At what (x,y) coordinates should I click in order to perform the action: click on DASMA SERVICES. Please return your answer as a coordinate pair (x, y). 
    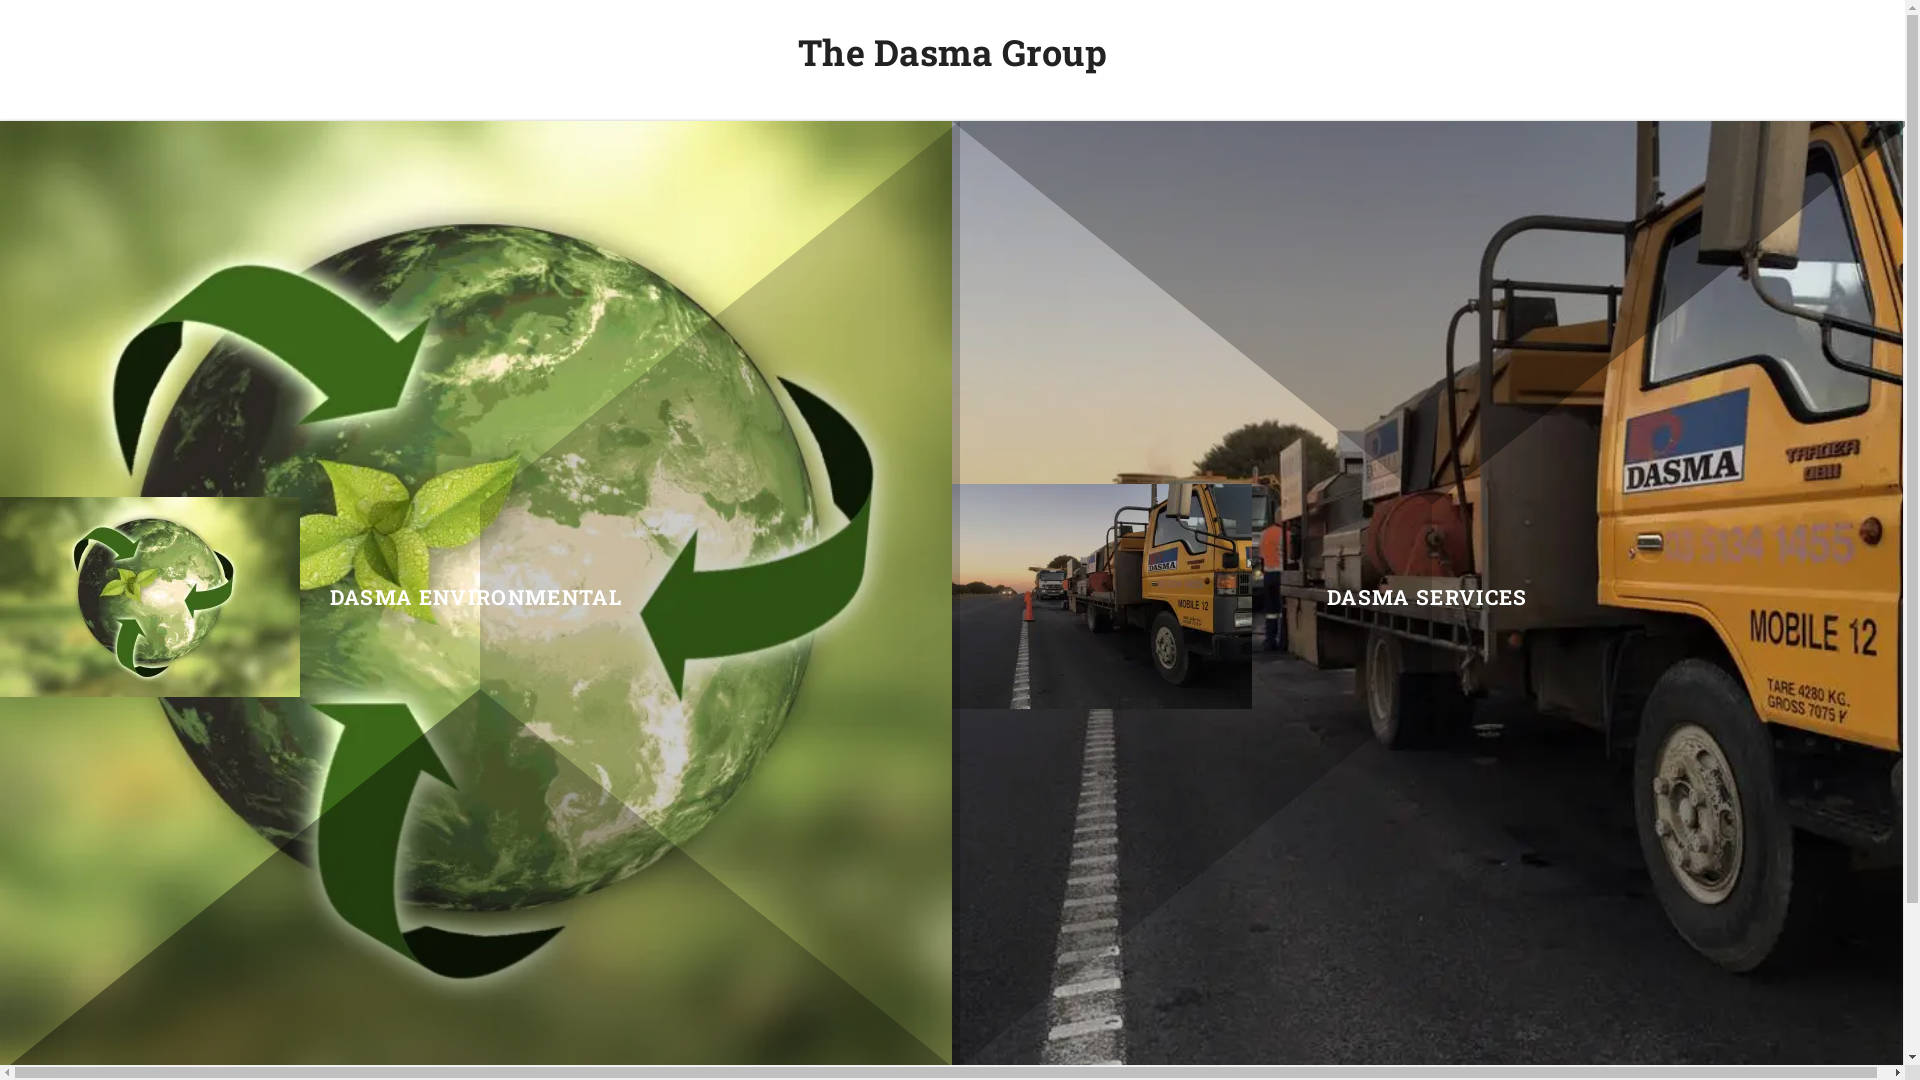
    Looking at the image, I should click on (1428, 597).